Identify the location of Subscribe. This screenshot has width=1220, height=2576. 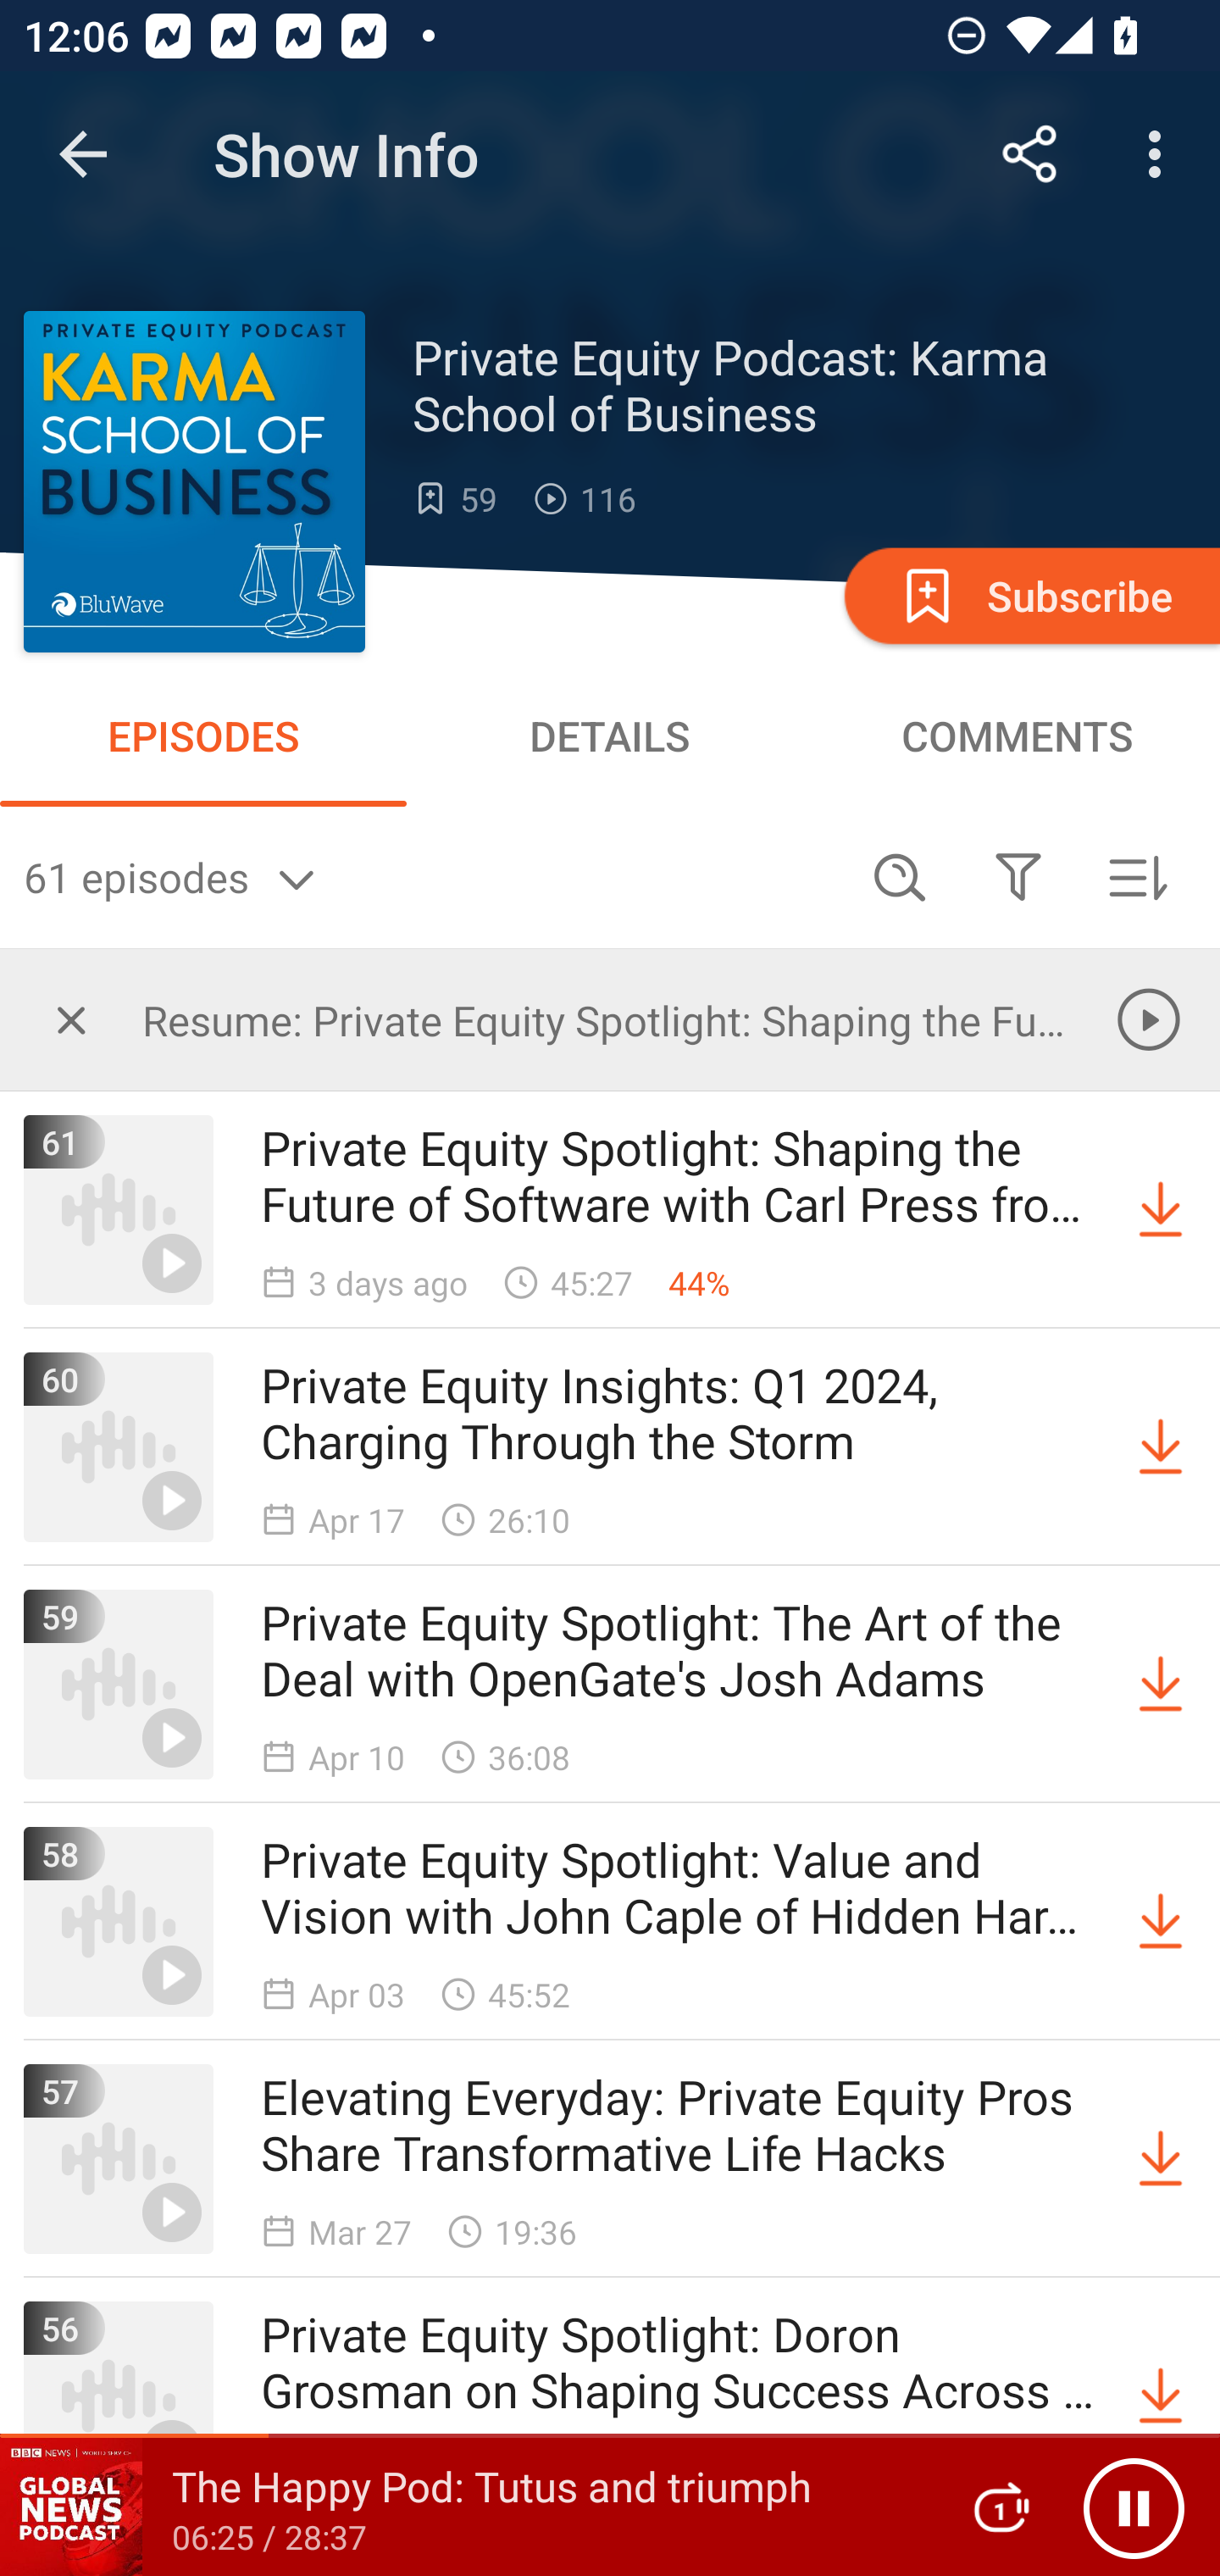
(1029, 595).